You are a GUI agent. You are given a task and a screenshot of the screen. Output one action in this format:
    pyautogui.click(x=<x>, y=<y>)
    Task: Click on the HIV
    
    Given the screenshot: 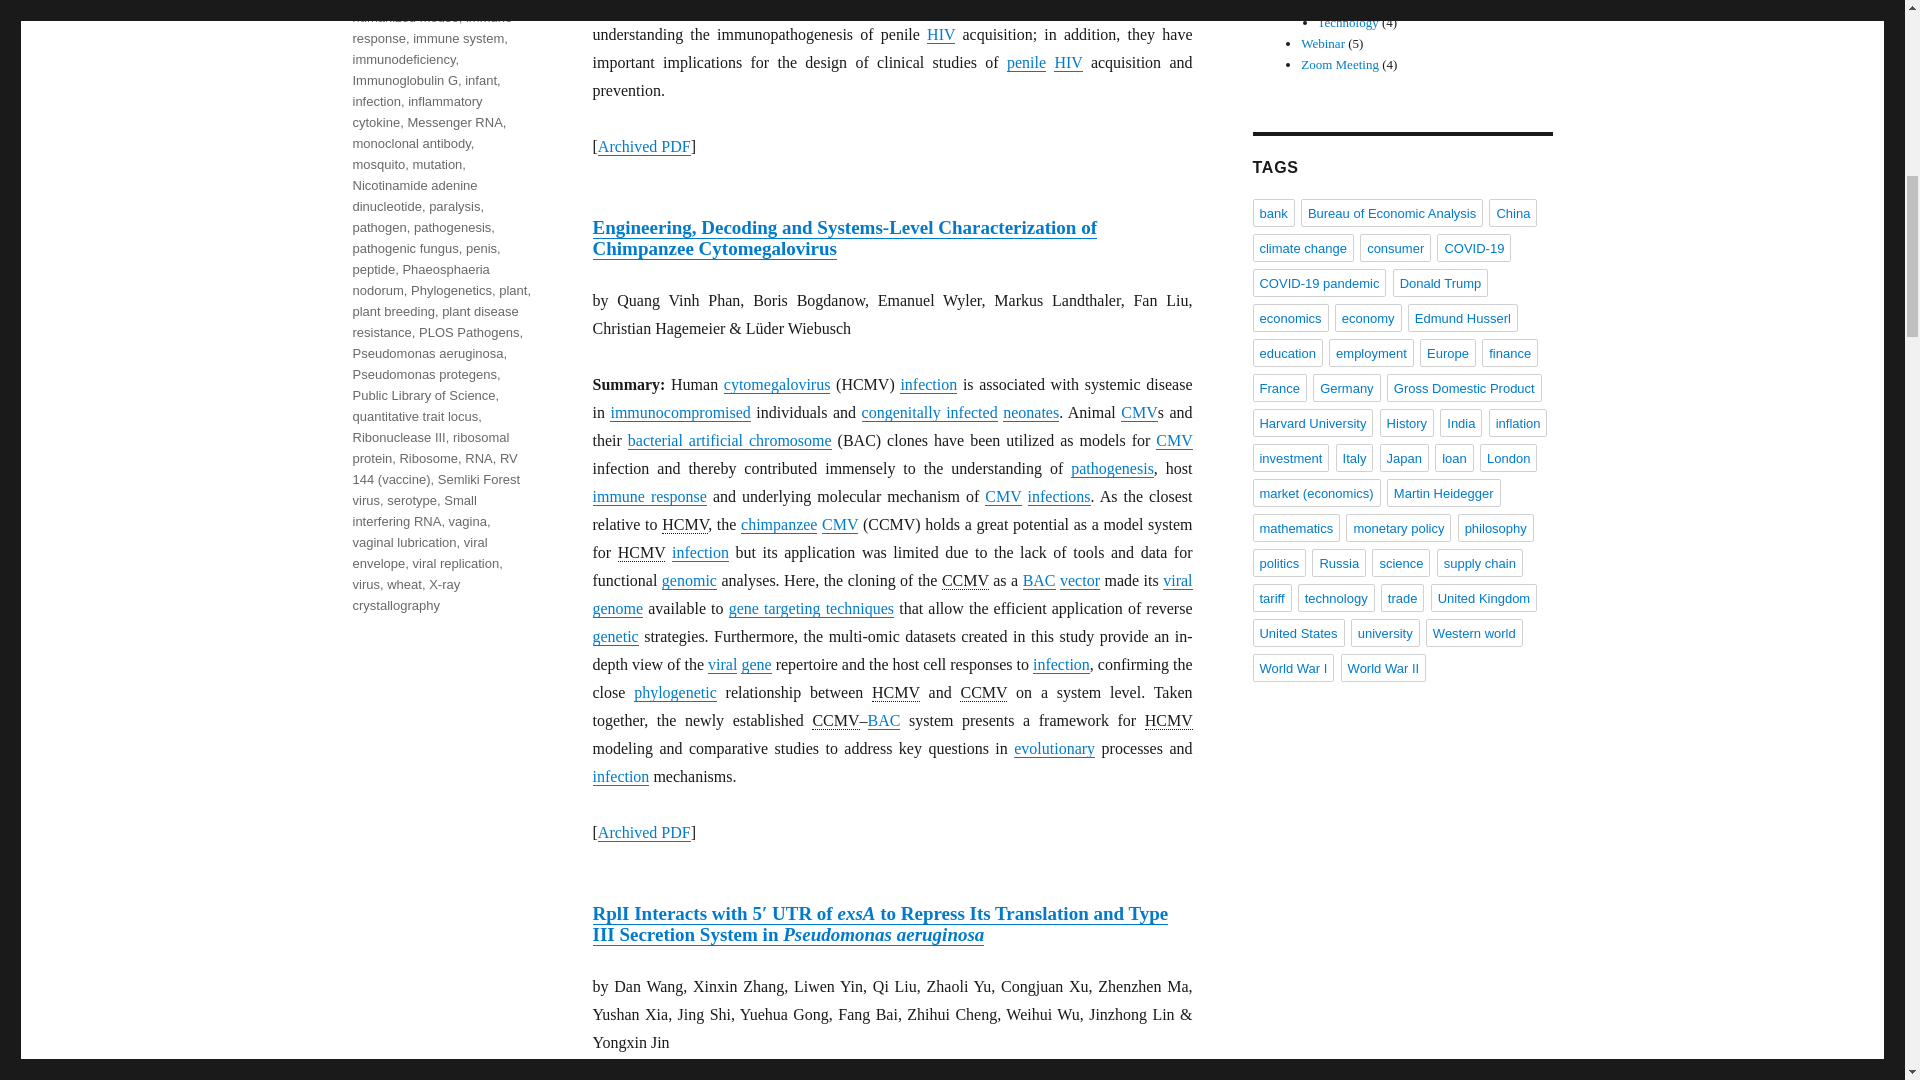 What is the action you would take?
    pyautogui.click(x=1068, y=62)
    